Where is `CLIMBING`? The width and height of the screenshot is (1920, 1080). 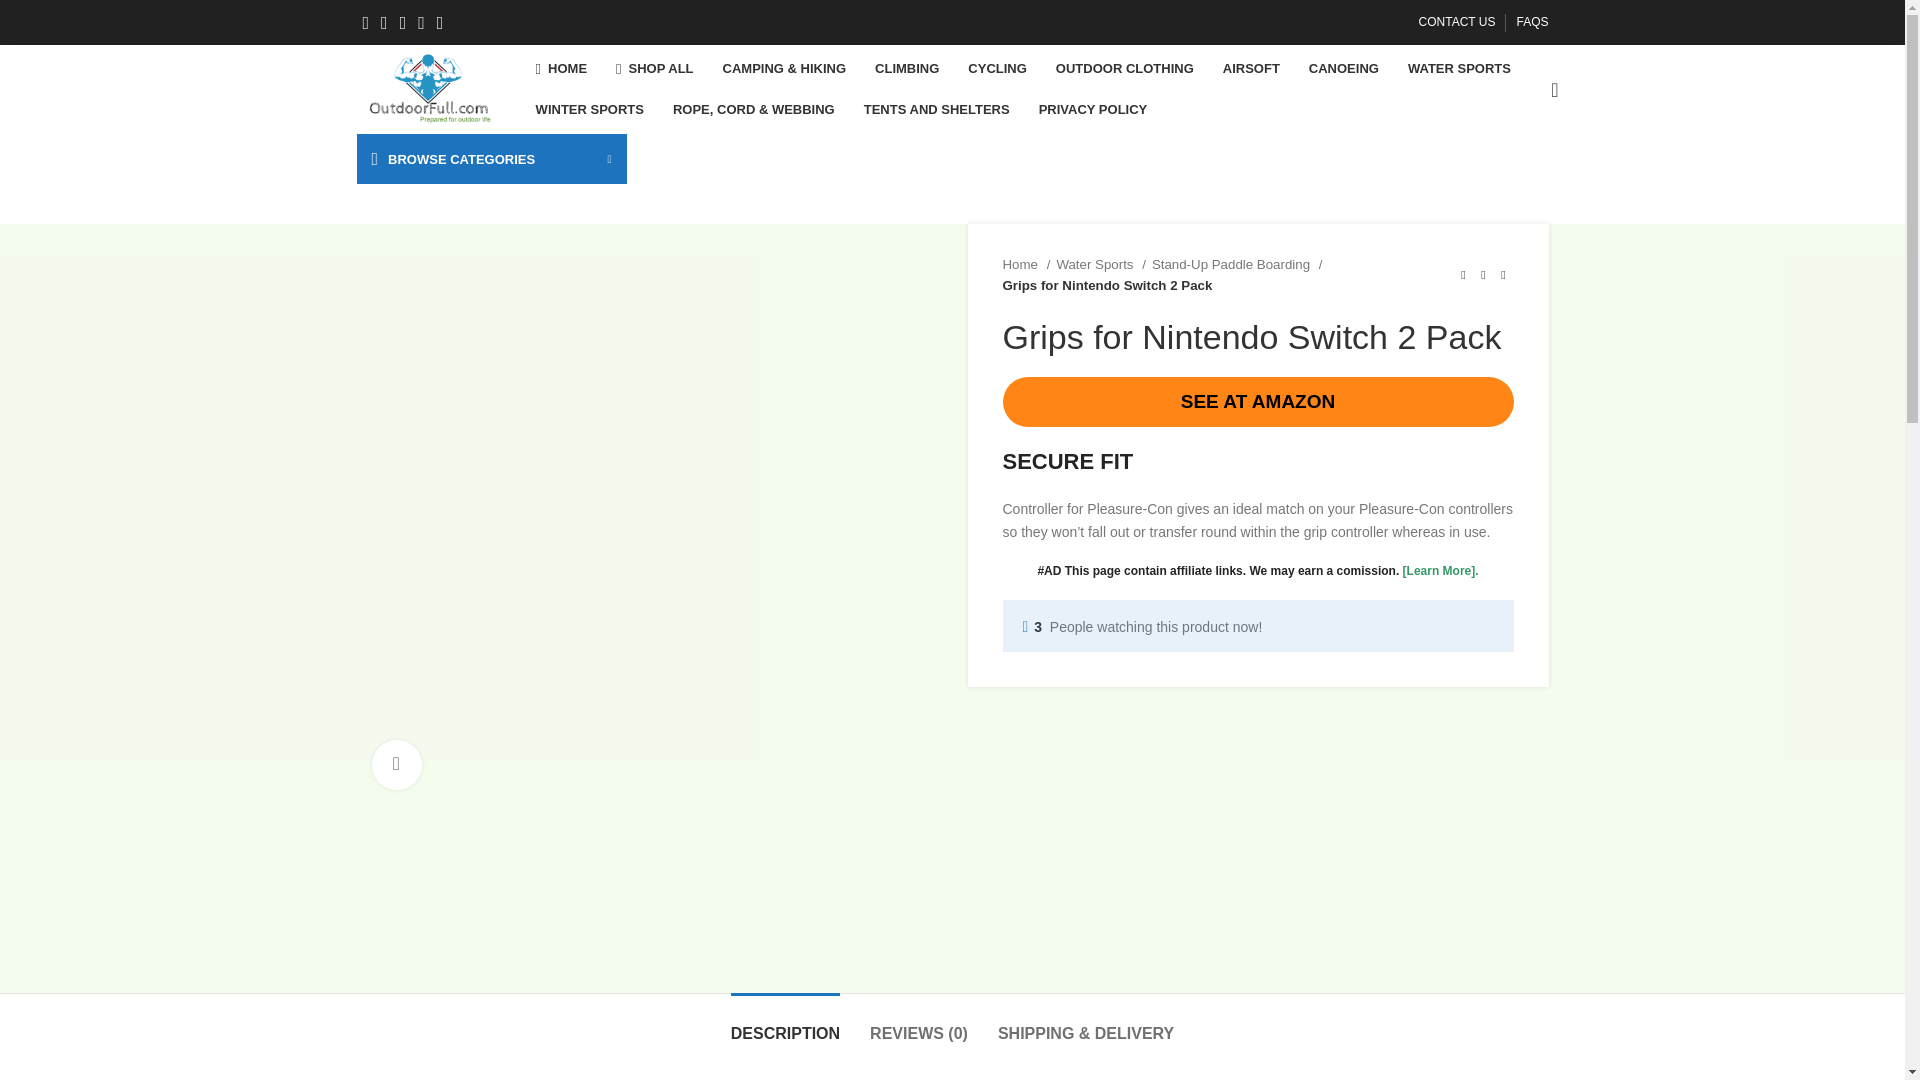
CLIMBING is located at coordinates (906, 68).